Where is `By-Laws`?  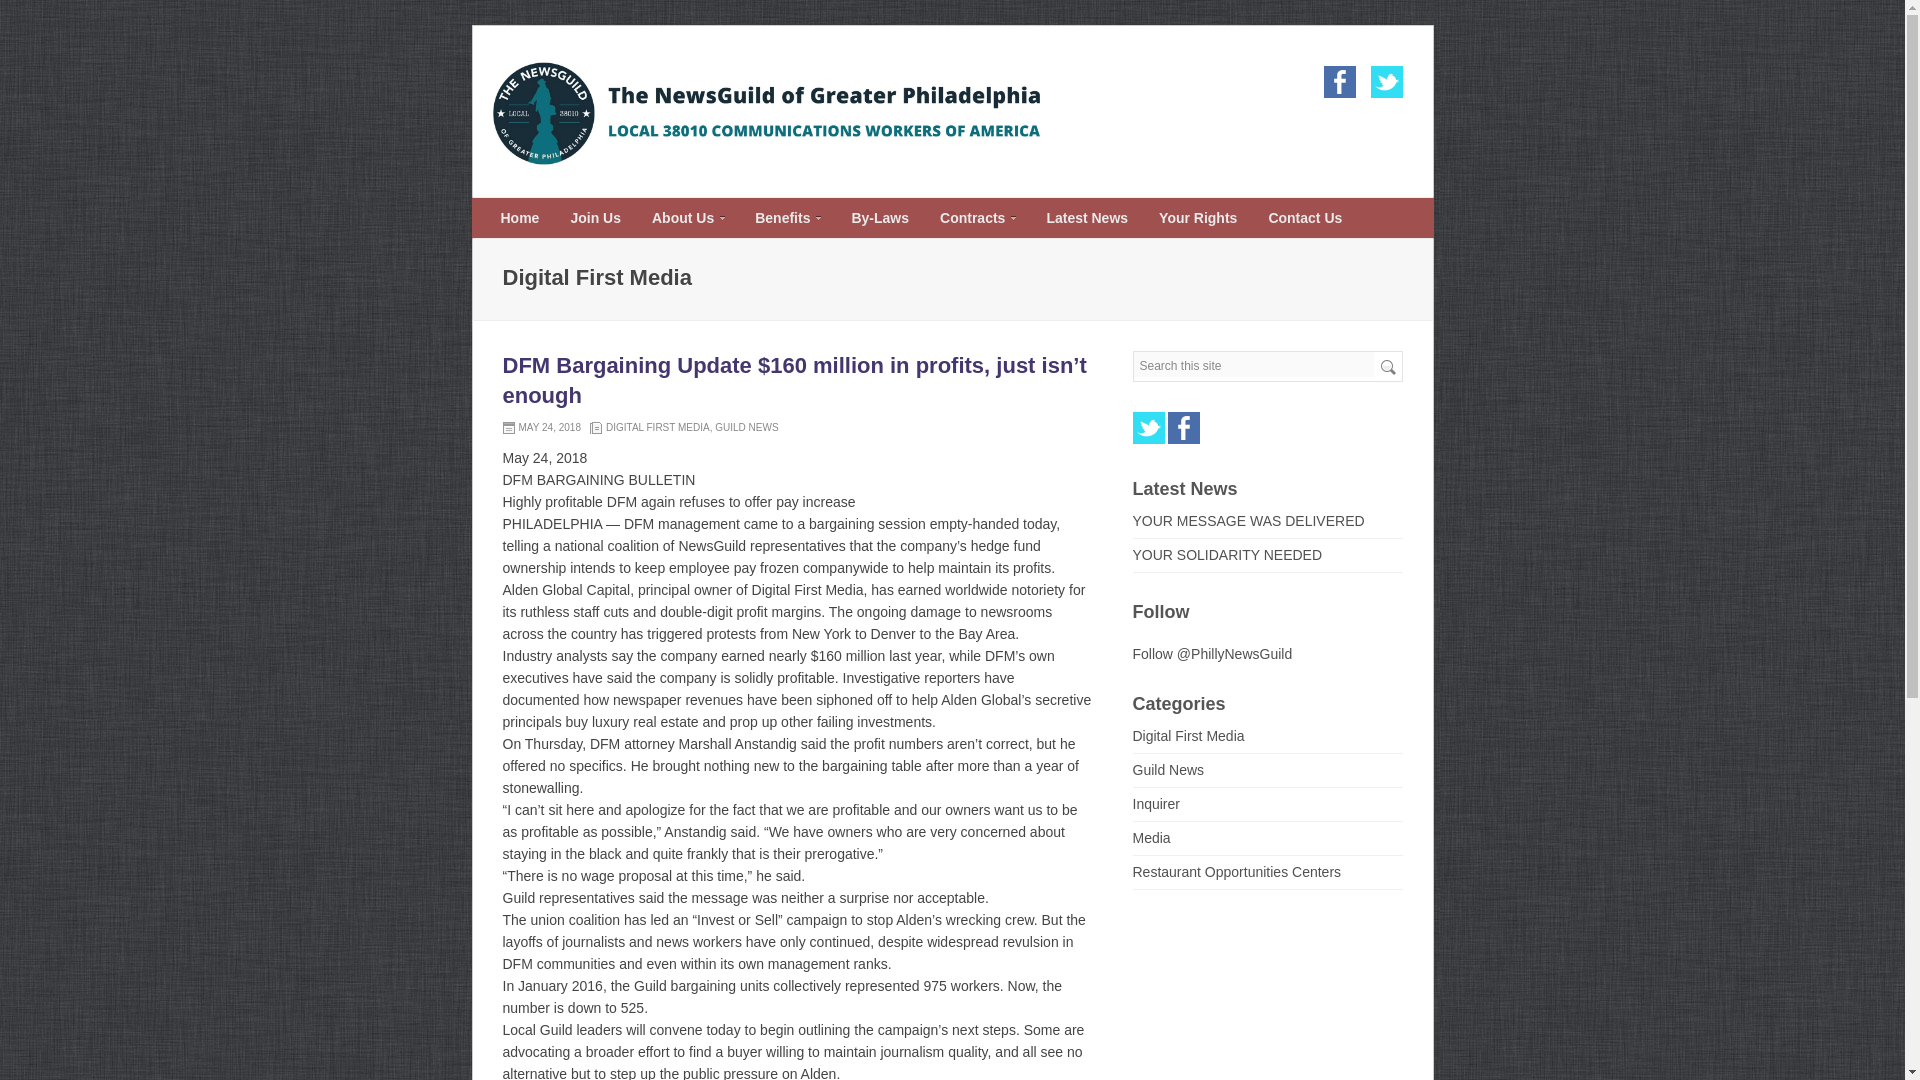 By-Laws is located at coordinates (880, 218).